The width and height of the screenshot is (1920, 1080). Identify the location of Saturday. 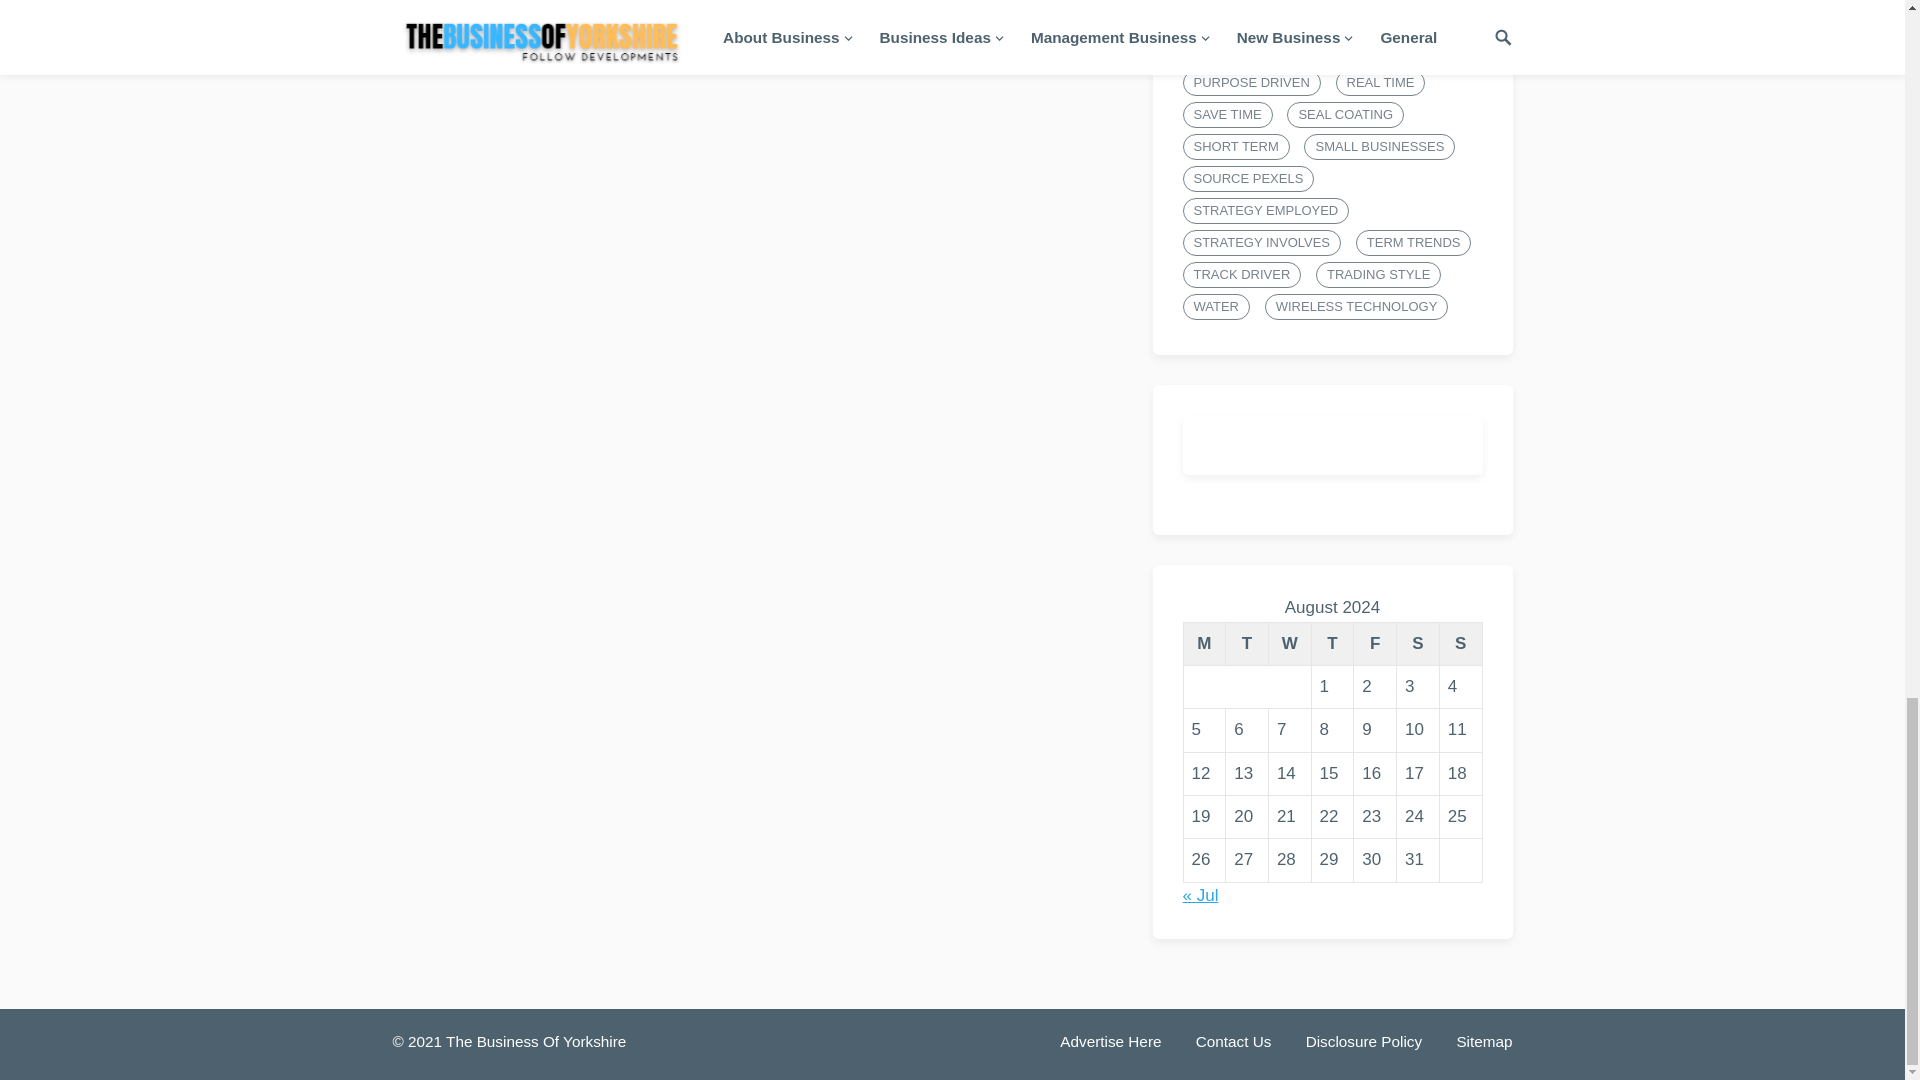
(1418, 644).